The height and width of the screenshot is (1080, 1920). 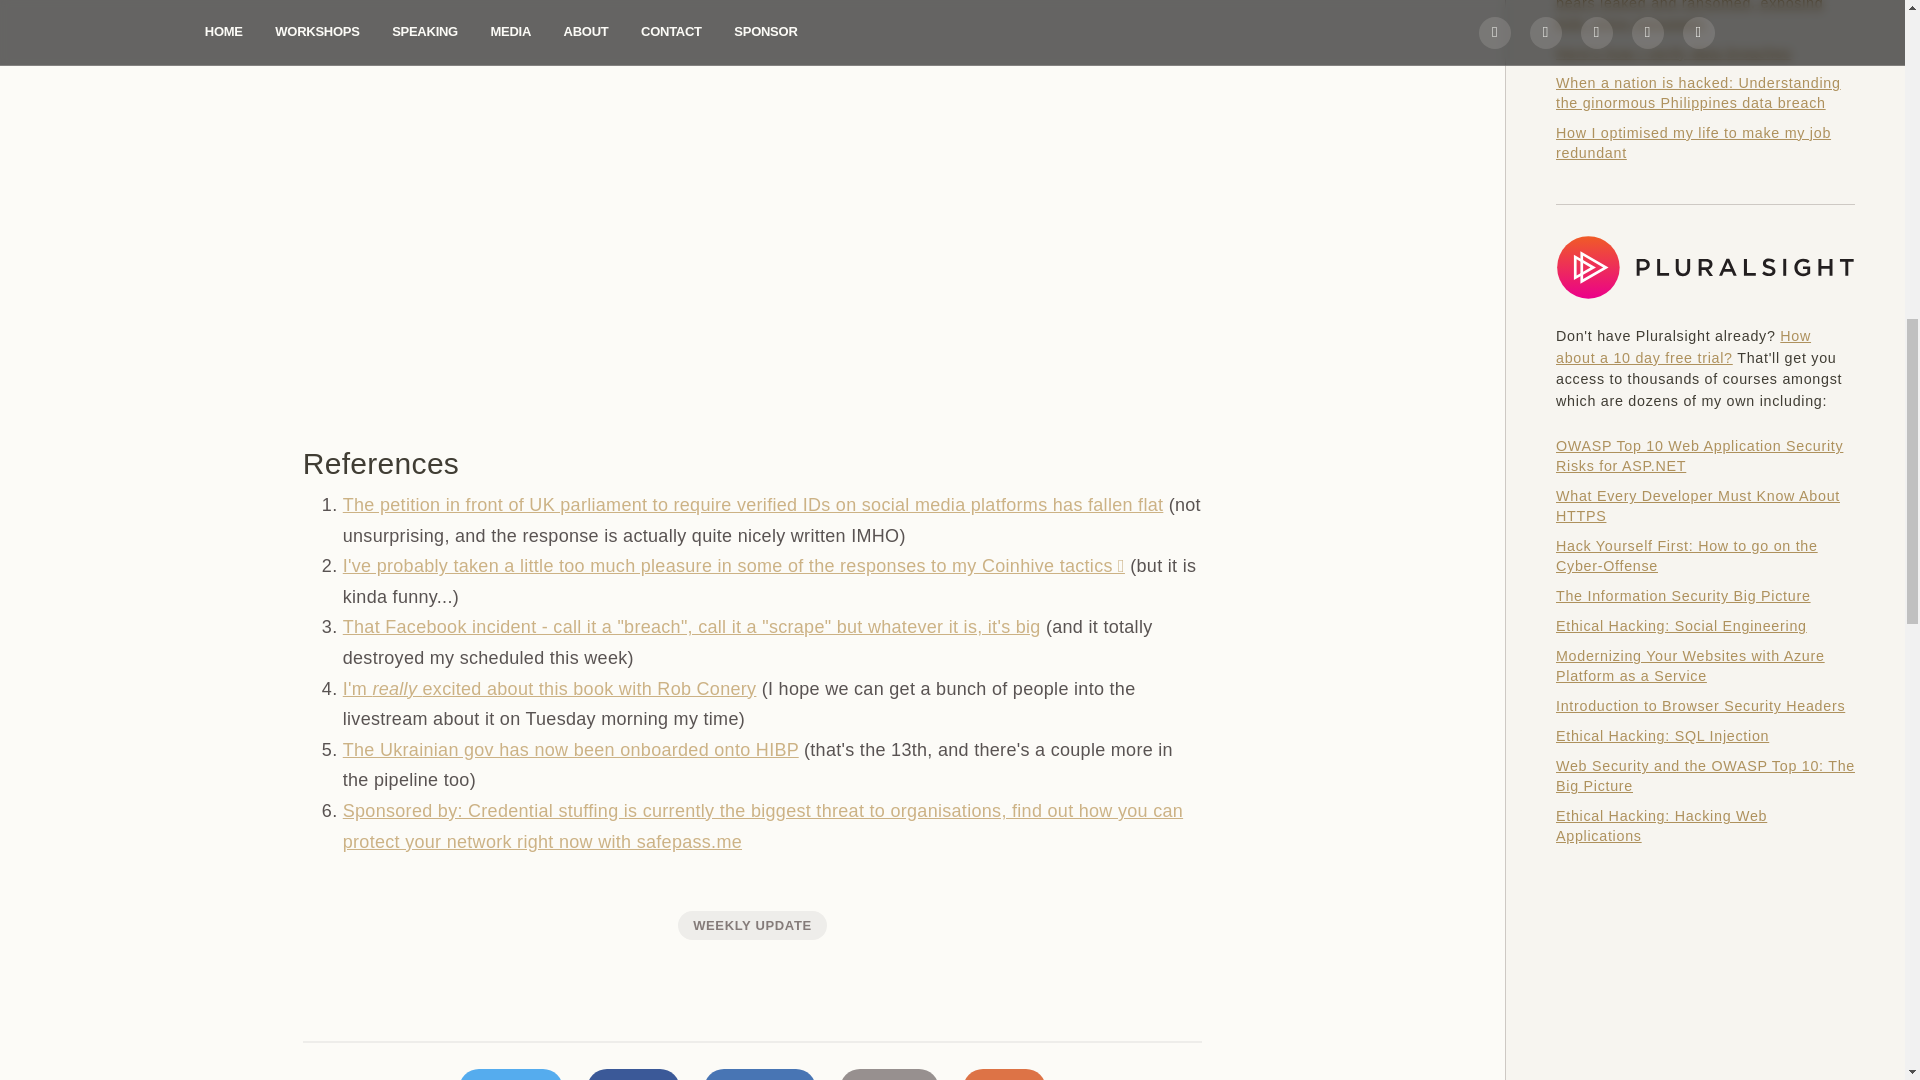 What do you see at coordinates (550, 688) in the screenshot?
I see `I'm really excited about this book with Rob Conery` at bounding box center [550, 688].